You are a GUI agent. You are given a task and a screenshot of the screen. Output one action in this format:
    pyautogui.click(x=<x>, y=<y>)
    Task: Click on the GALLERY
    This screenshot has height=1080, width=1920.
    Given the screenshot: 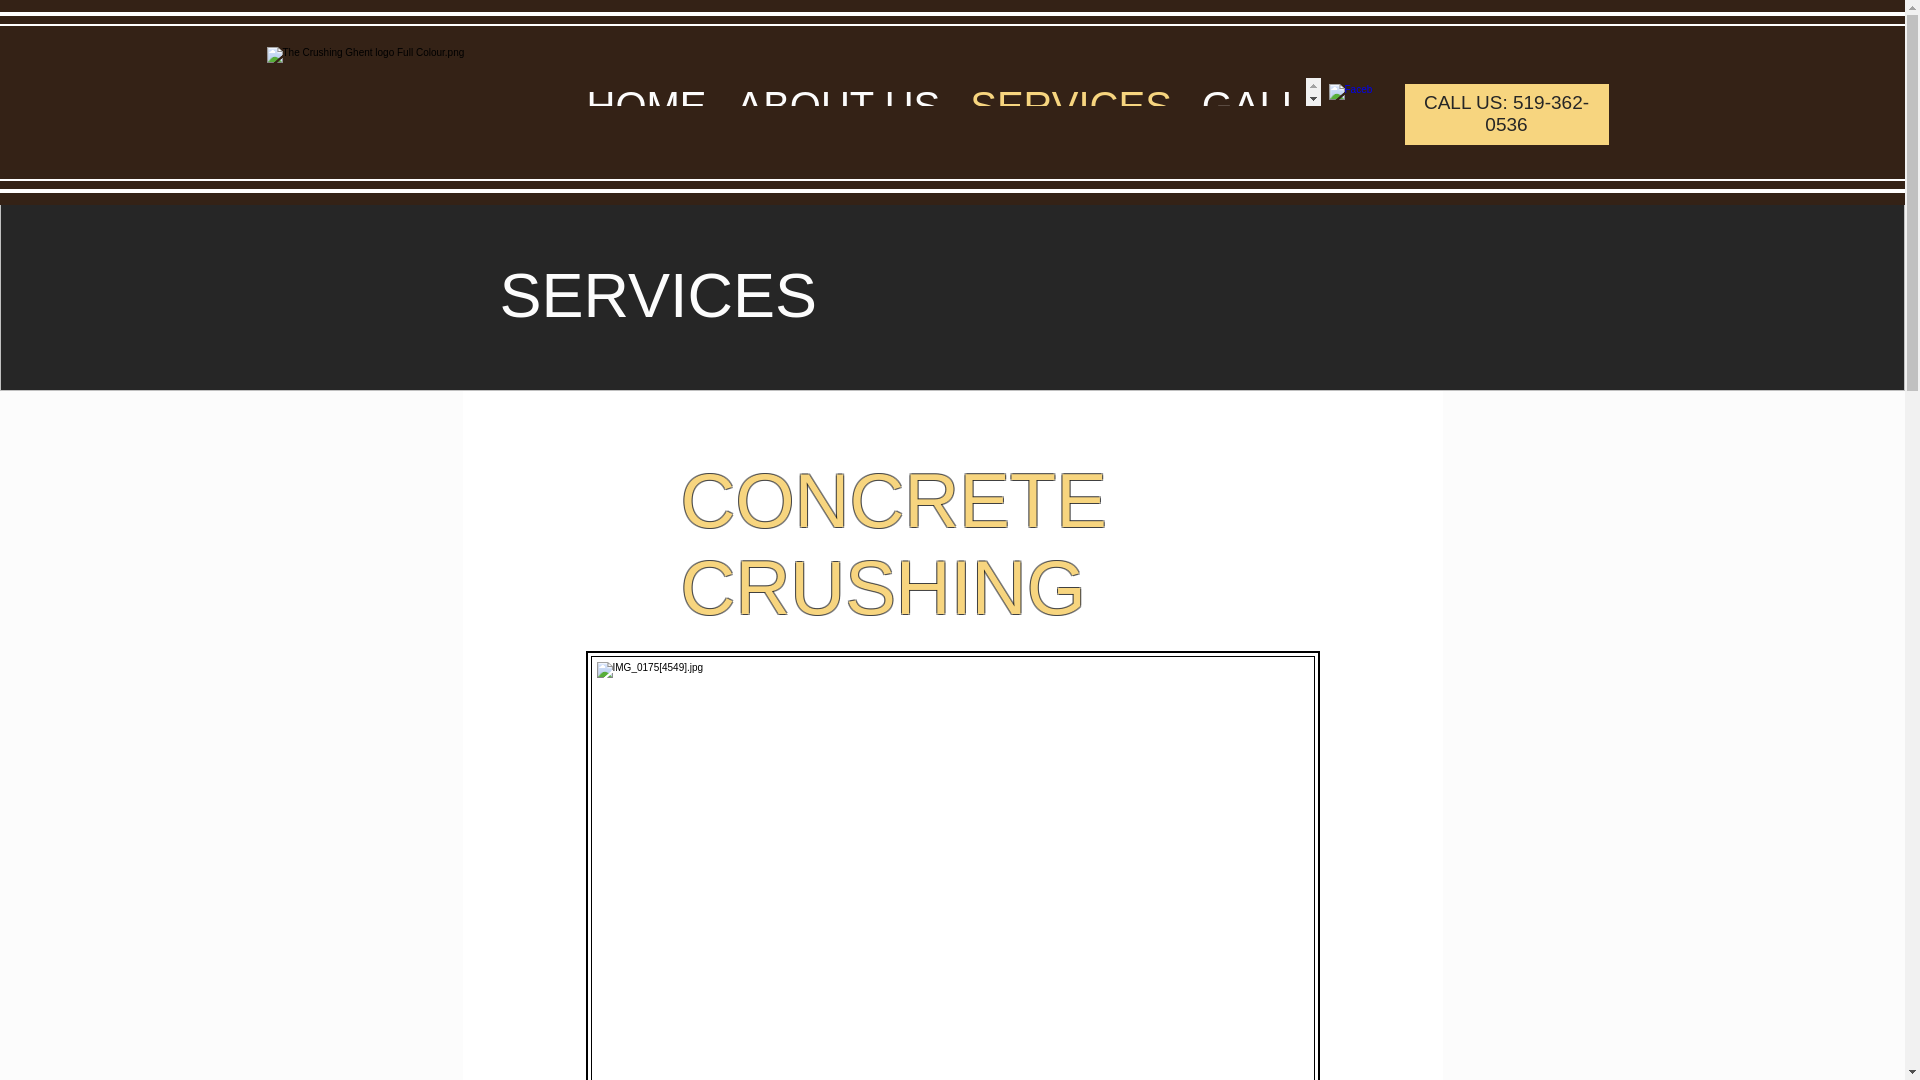 What is the action you would take?
    pyautogui.click(x=1294, y=91)
    